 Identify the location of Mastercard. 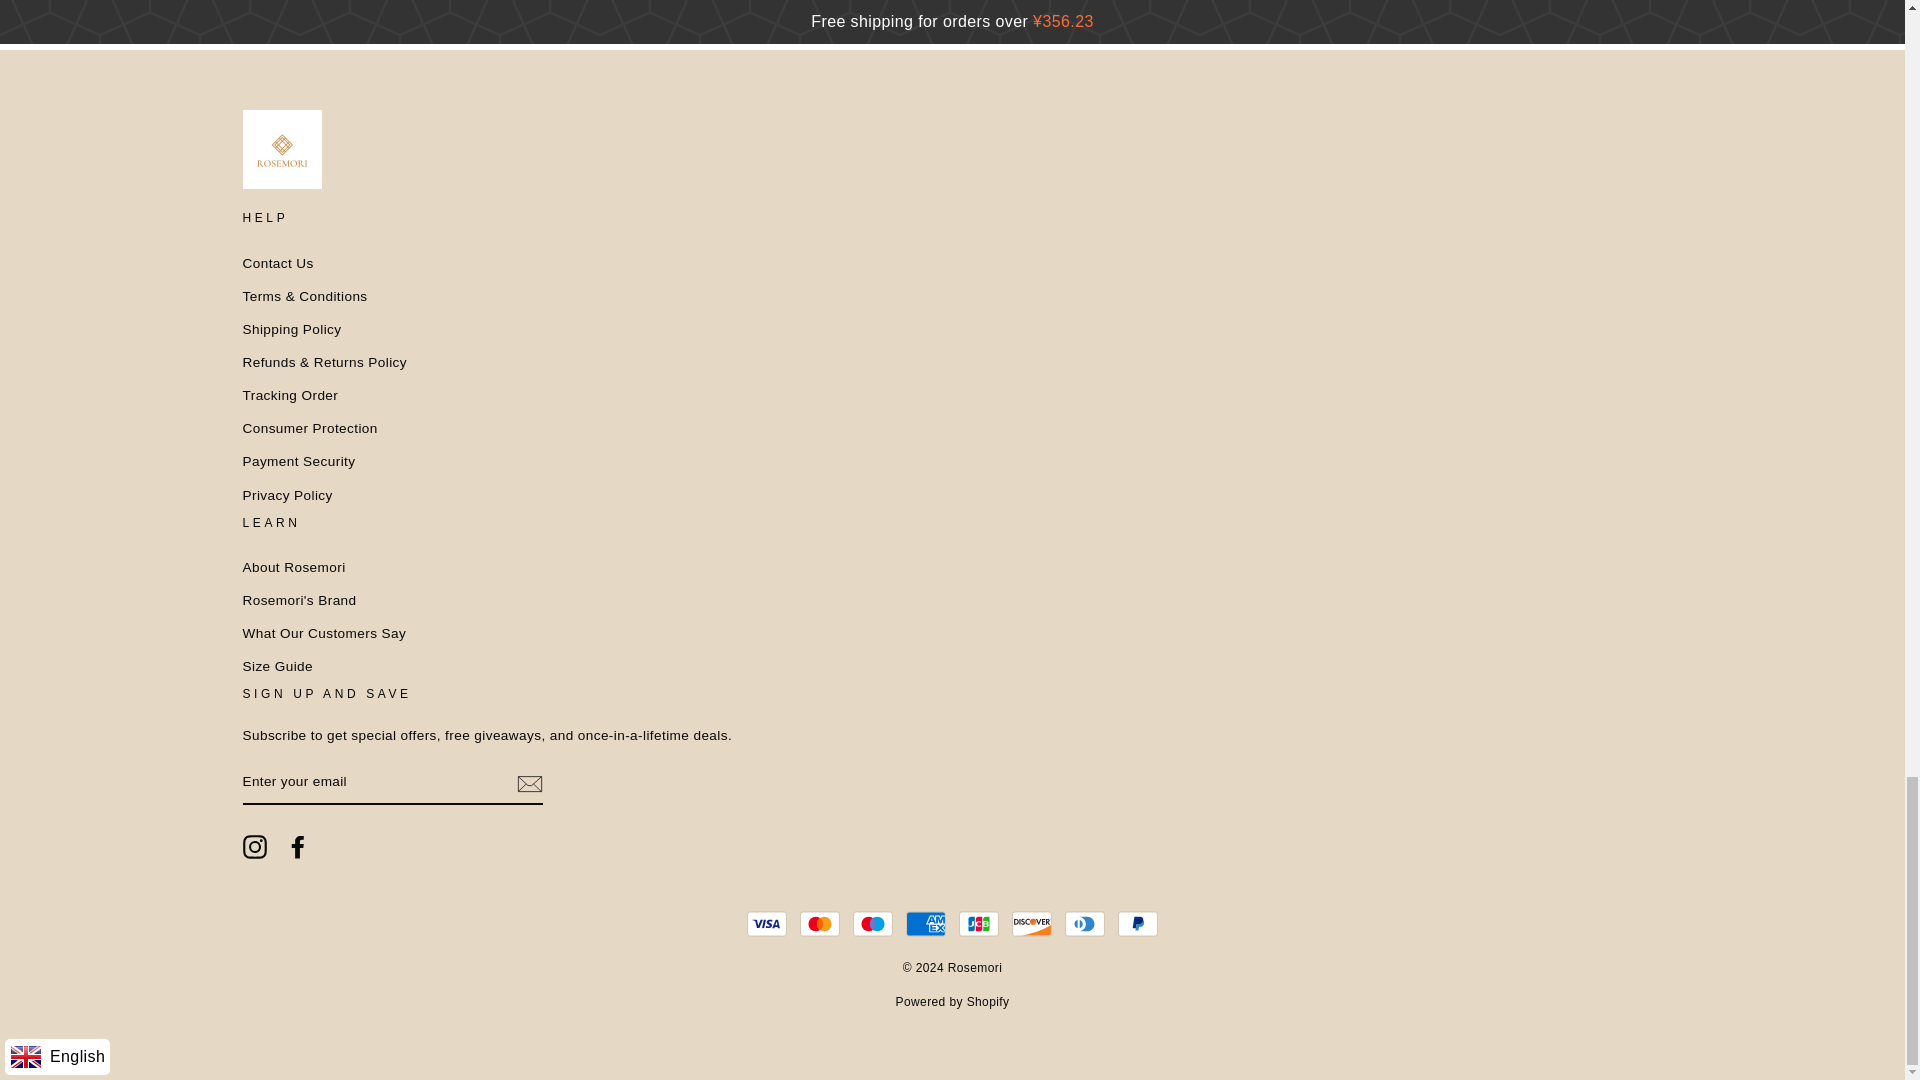
(820, 923).